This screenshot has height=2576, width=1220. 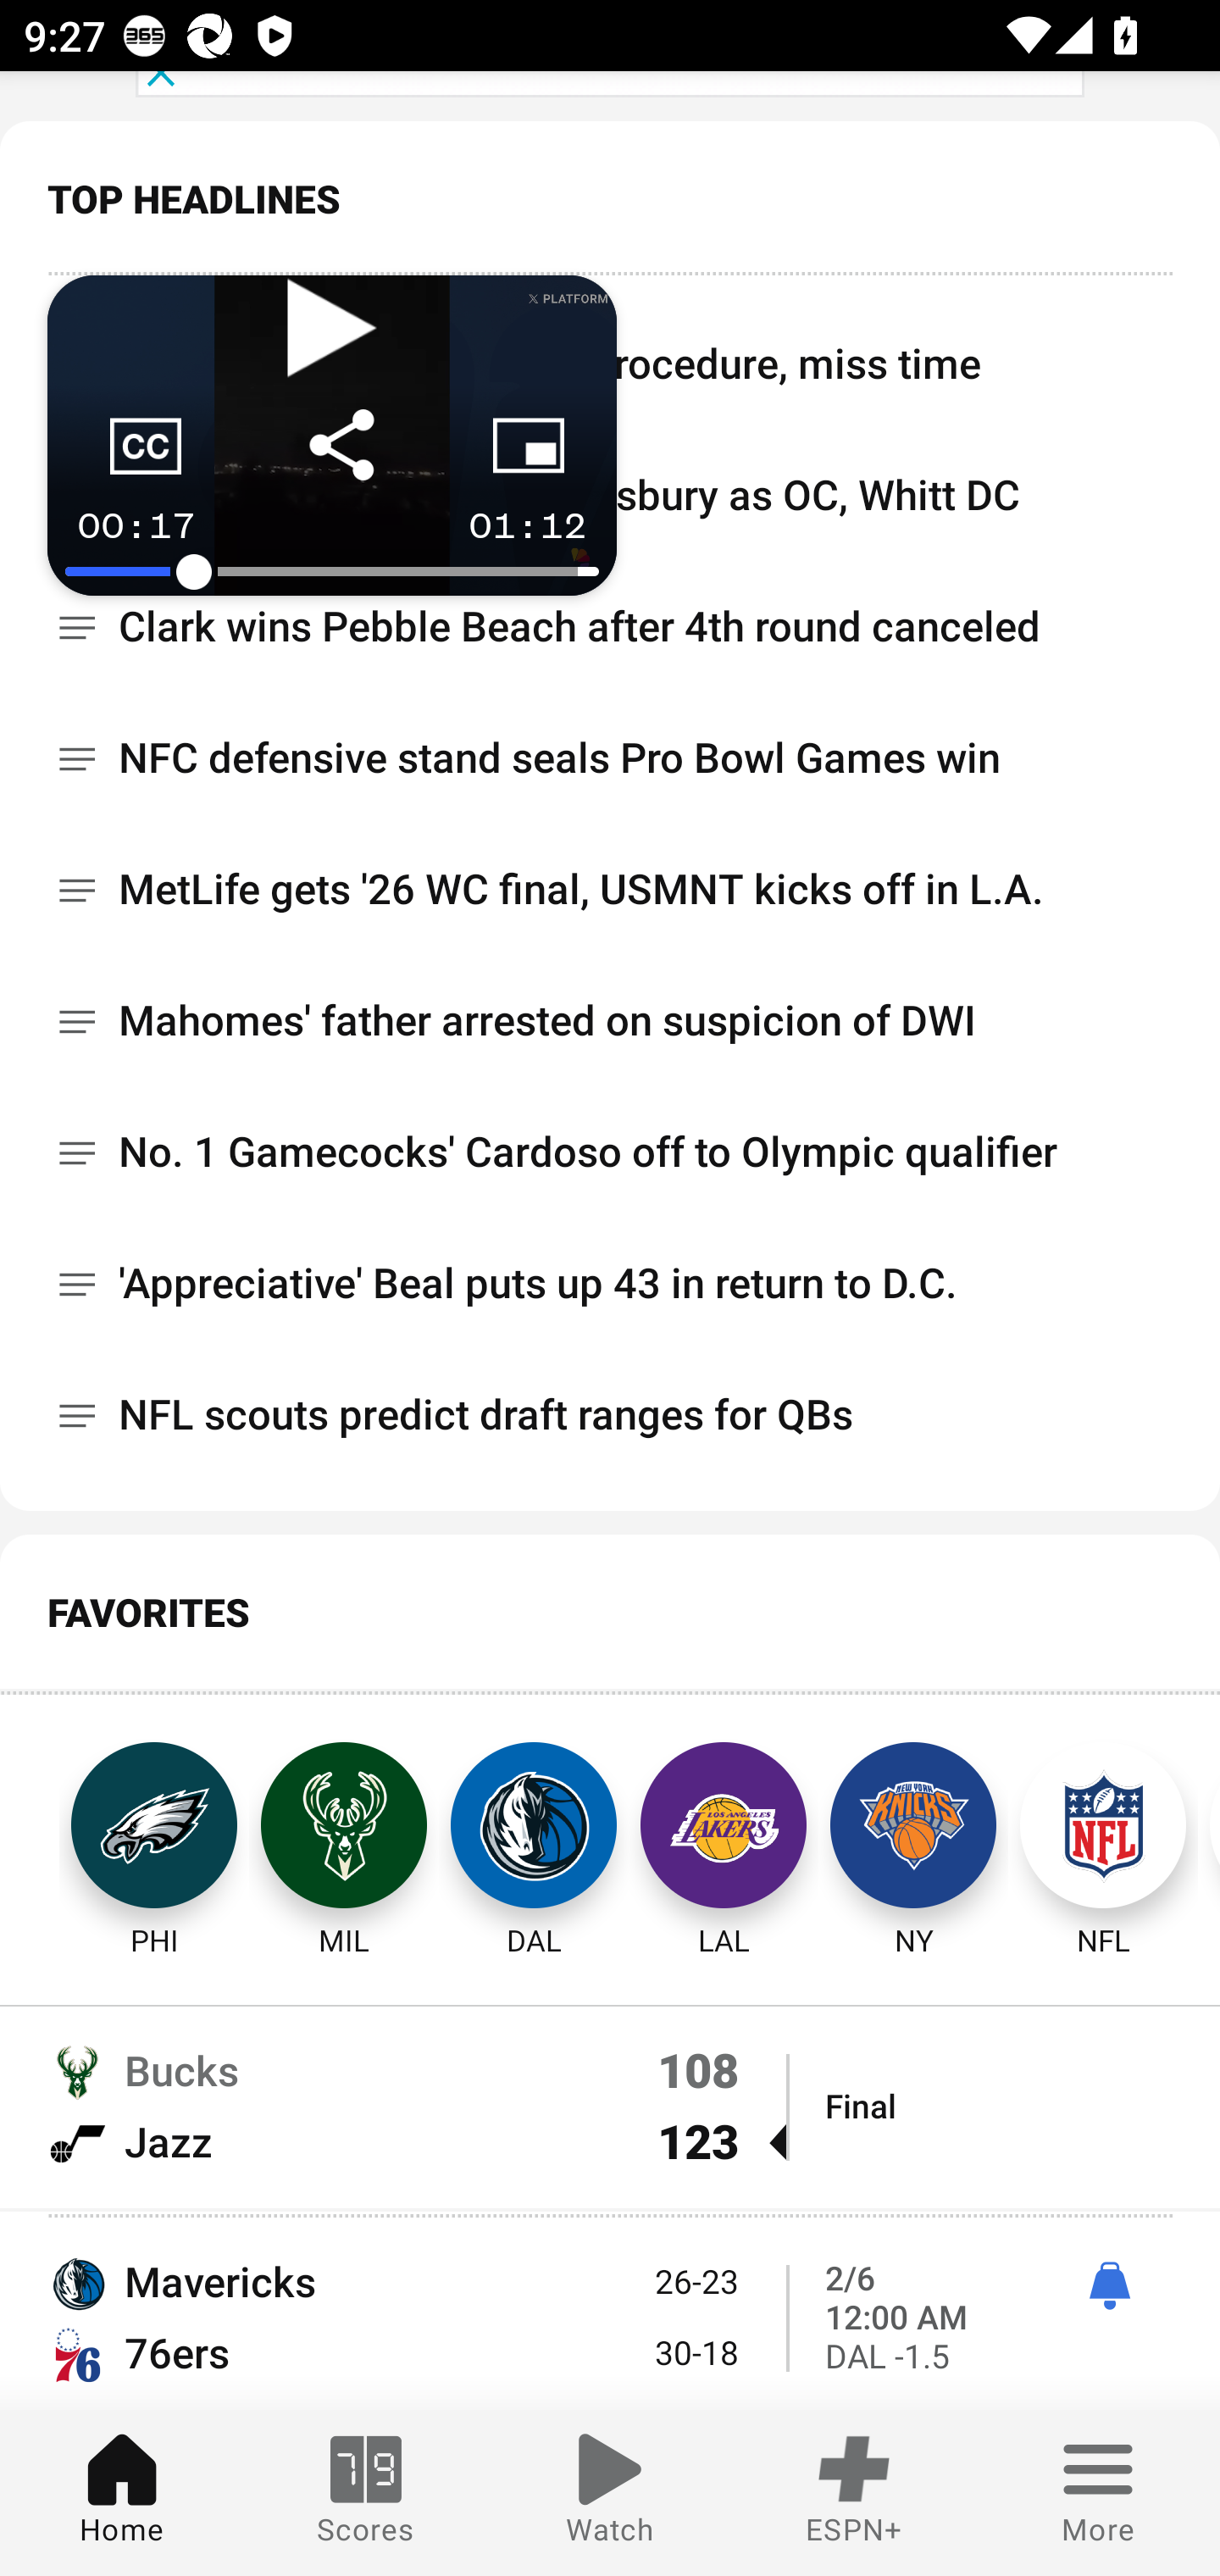 I want to click on NFL, so click(x=1103, y=1827).